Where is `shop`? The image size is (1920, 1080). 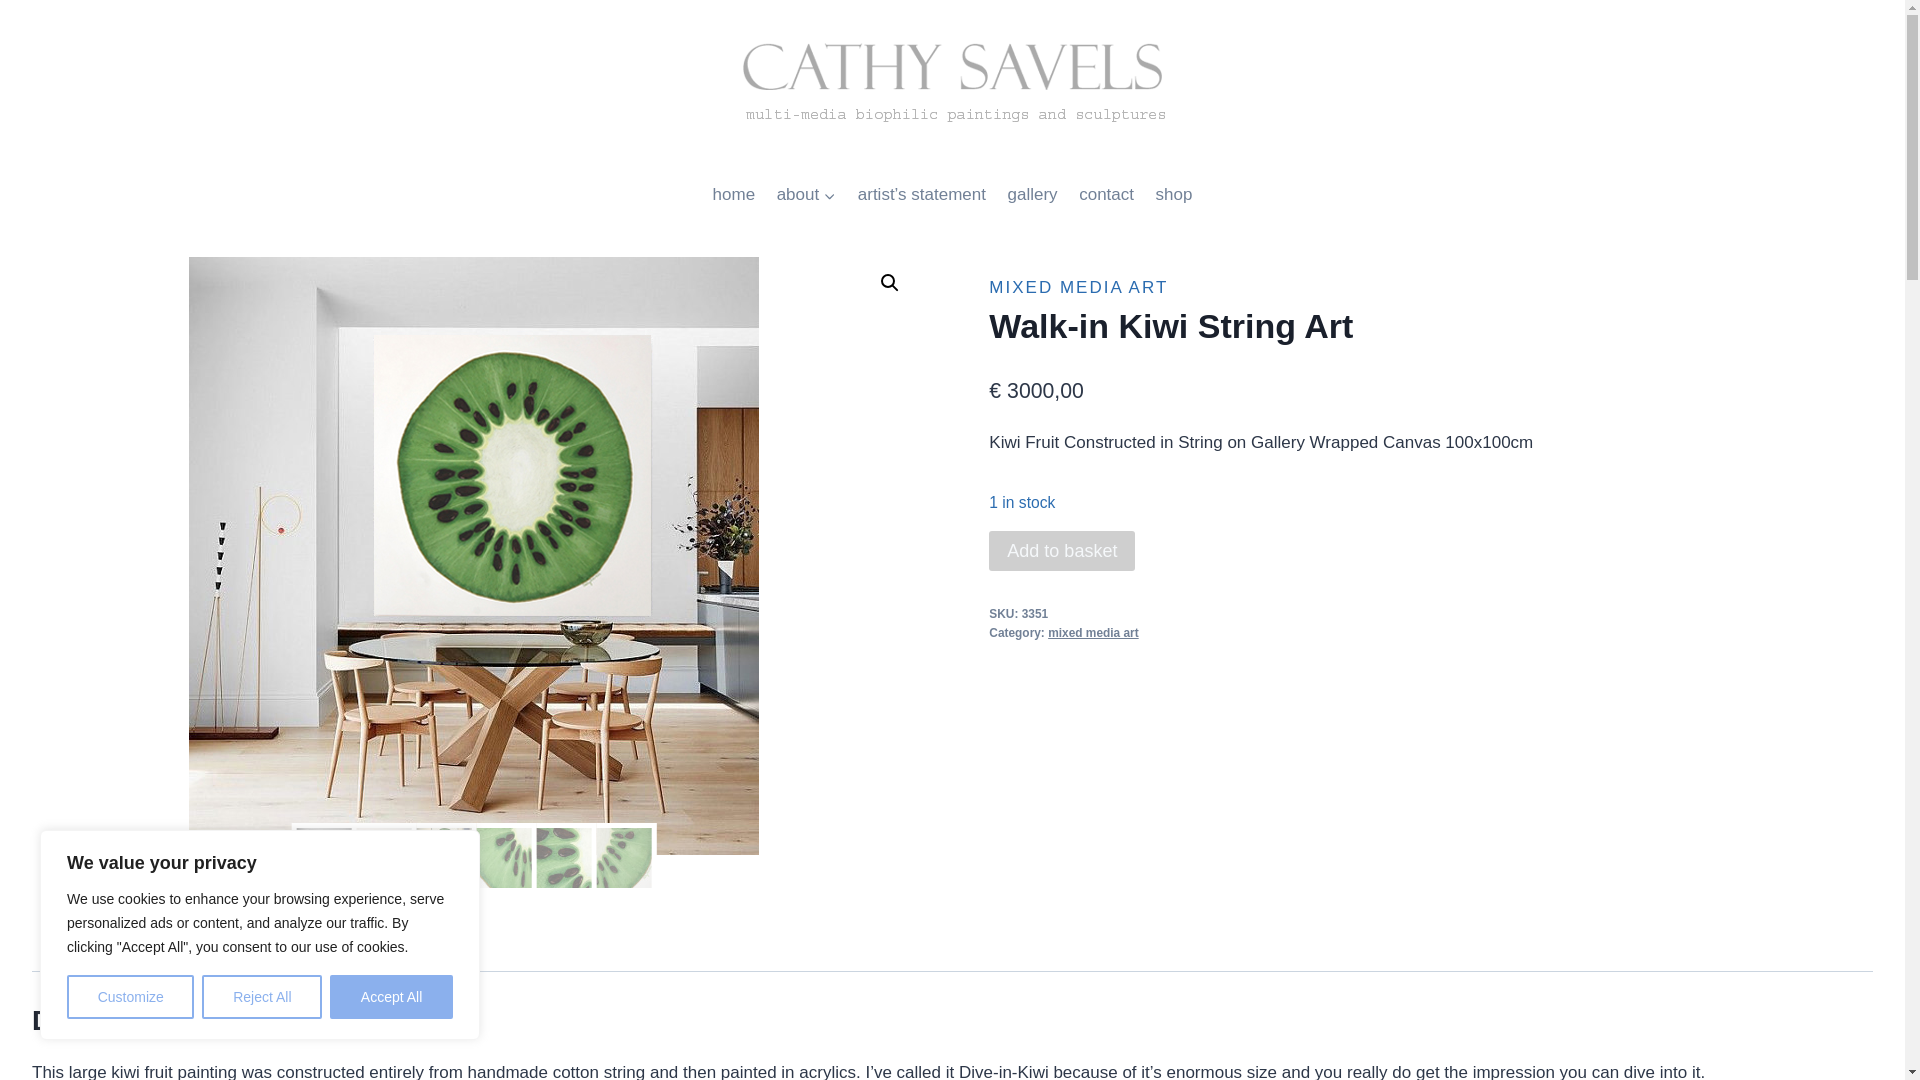 shop is located at coordinates (1174, 194).